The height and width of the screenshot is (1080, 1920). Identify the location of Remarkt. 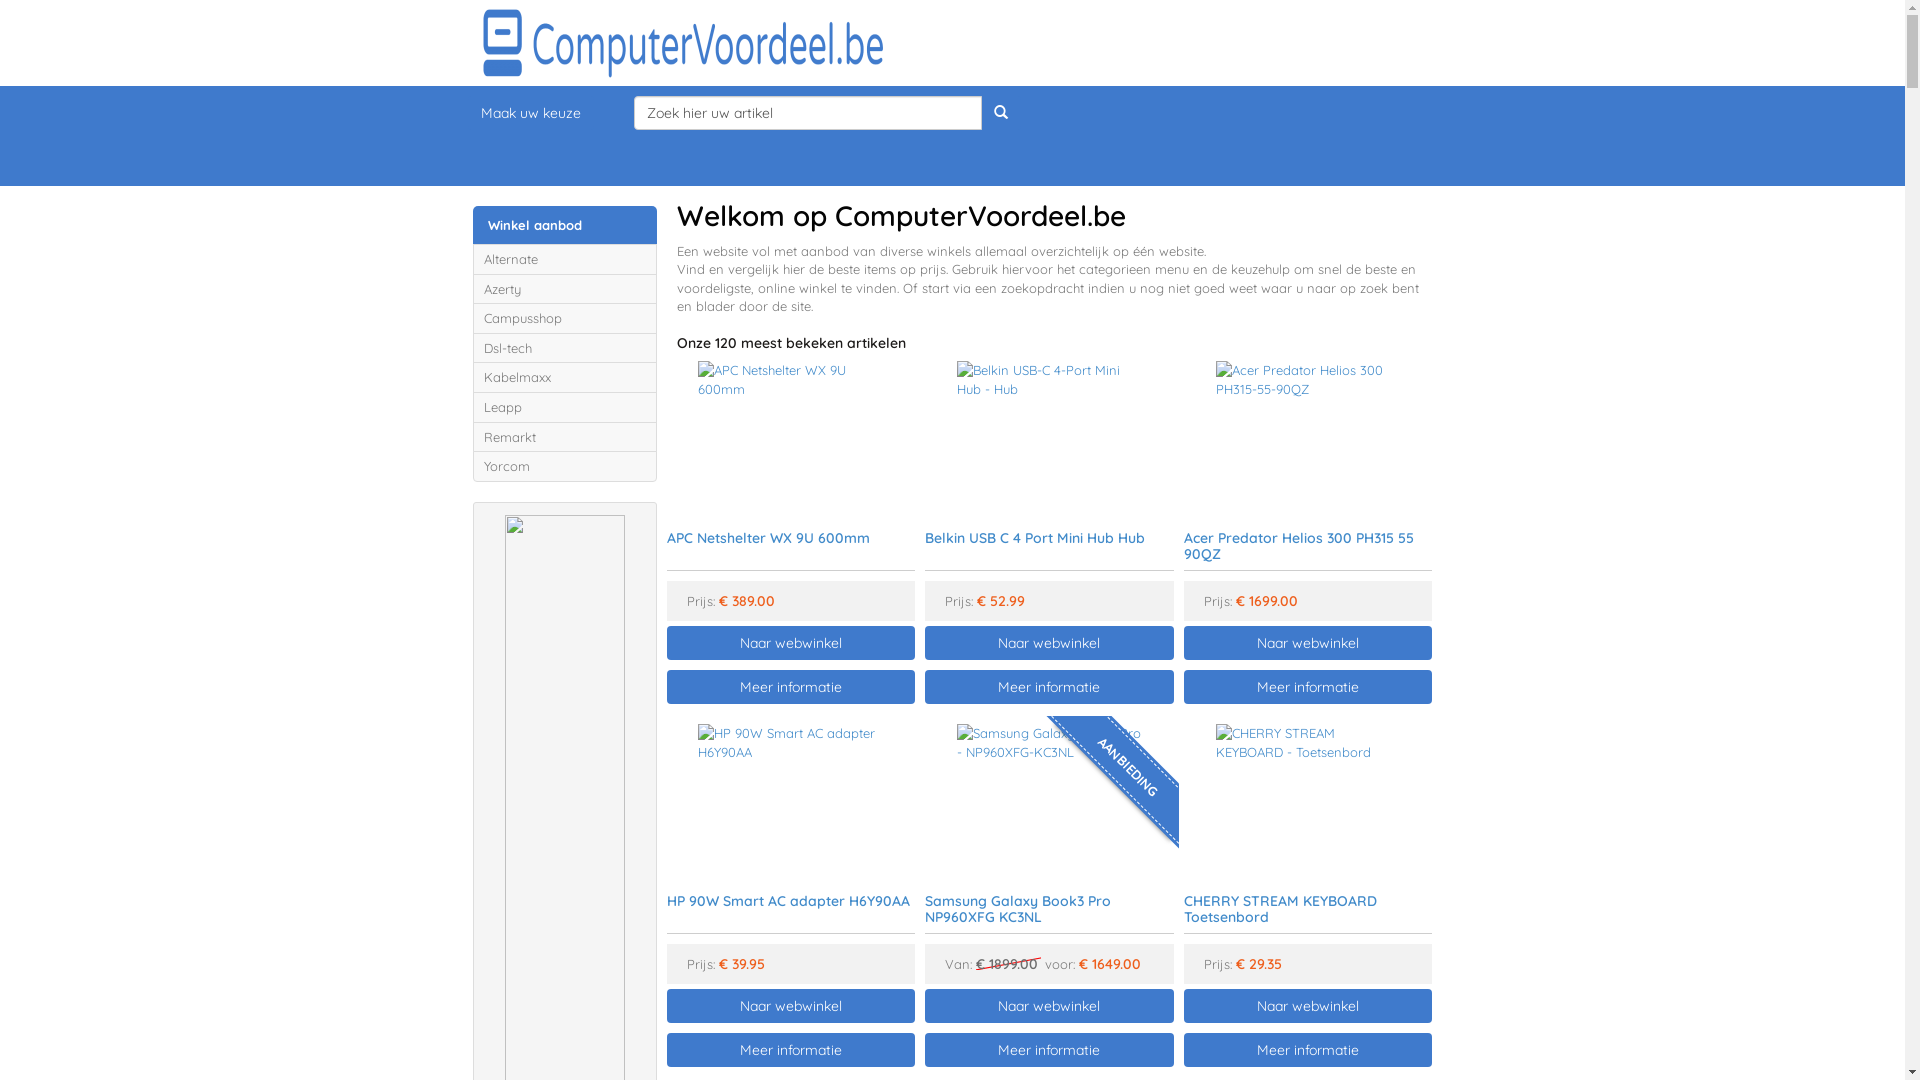
(564, 438).